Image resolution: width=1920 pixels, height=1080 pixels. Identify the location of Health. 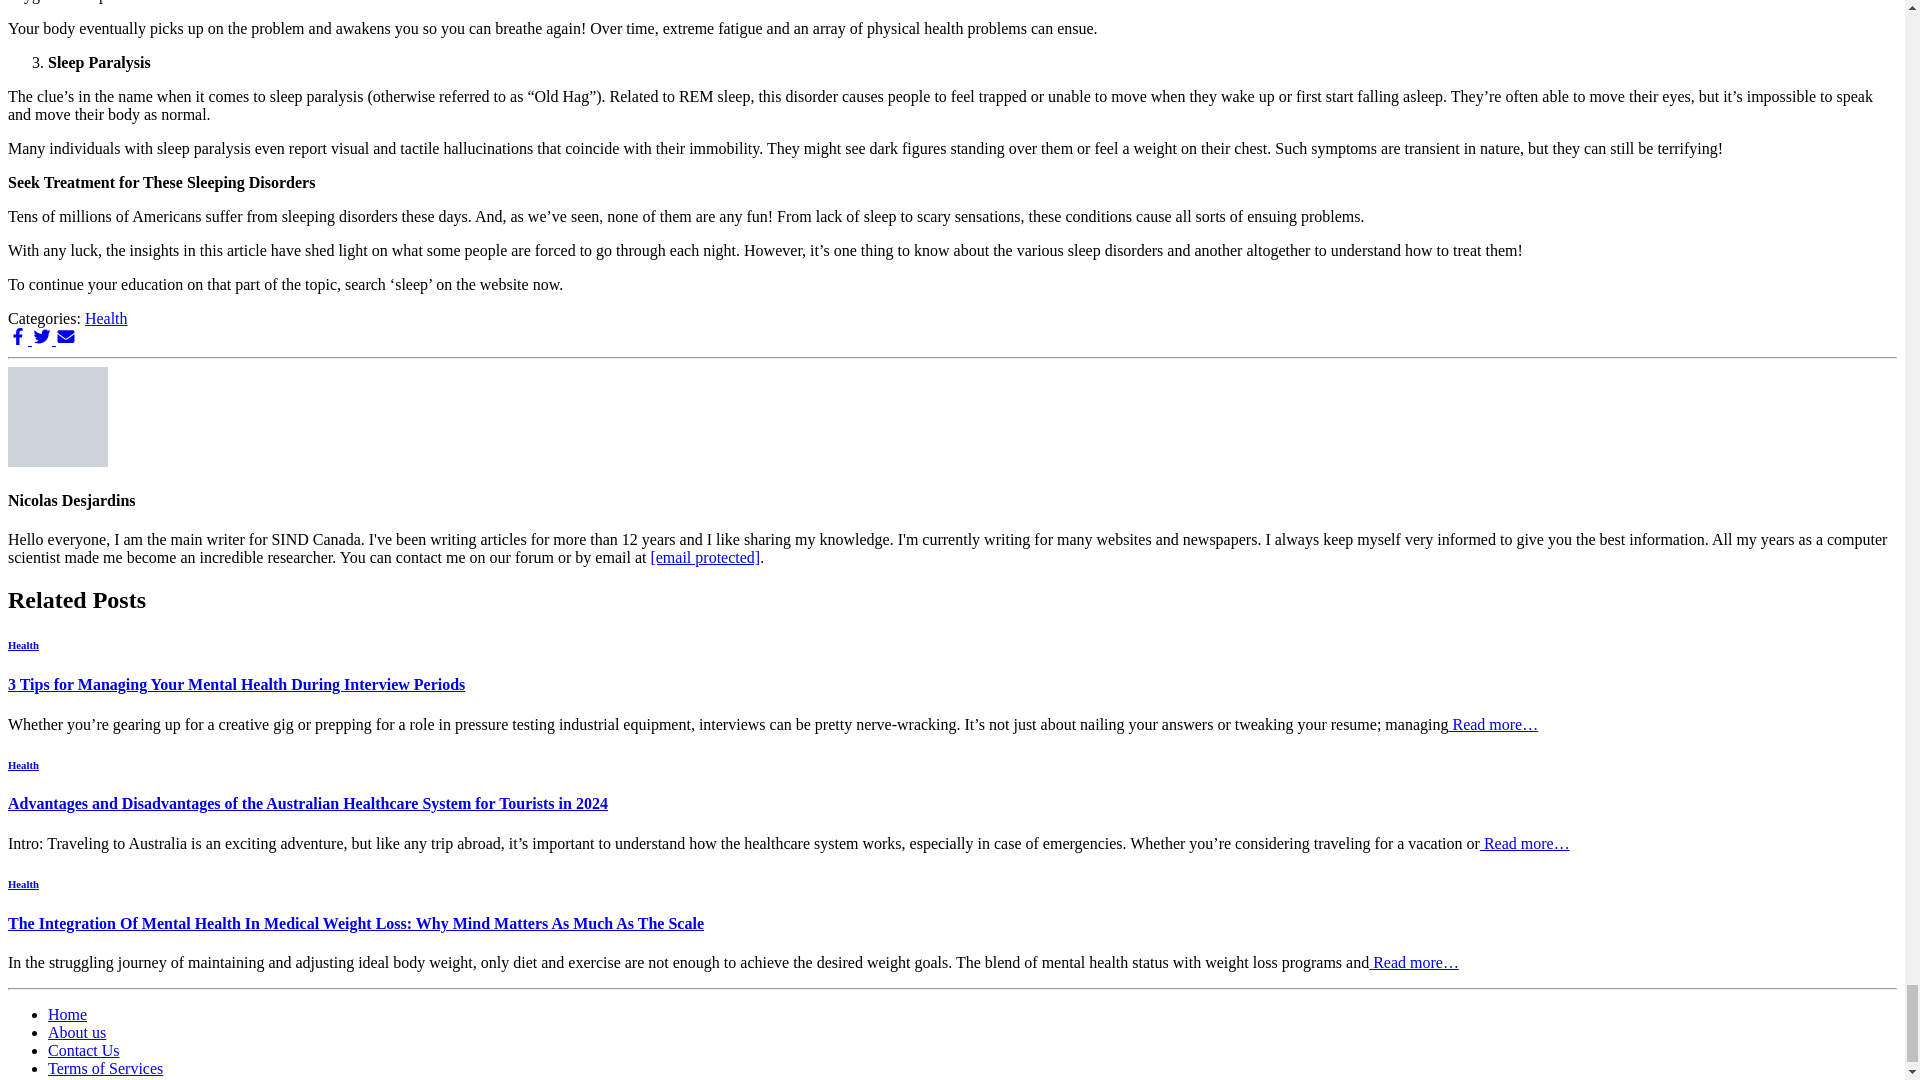
(106, 318).